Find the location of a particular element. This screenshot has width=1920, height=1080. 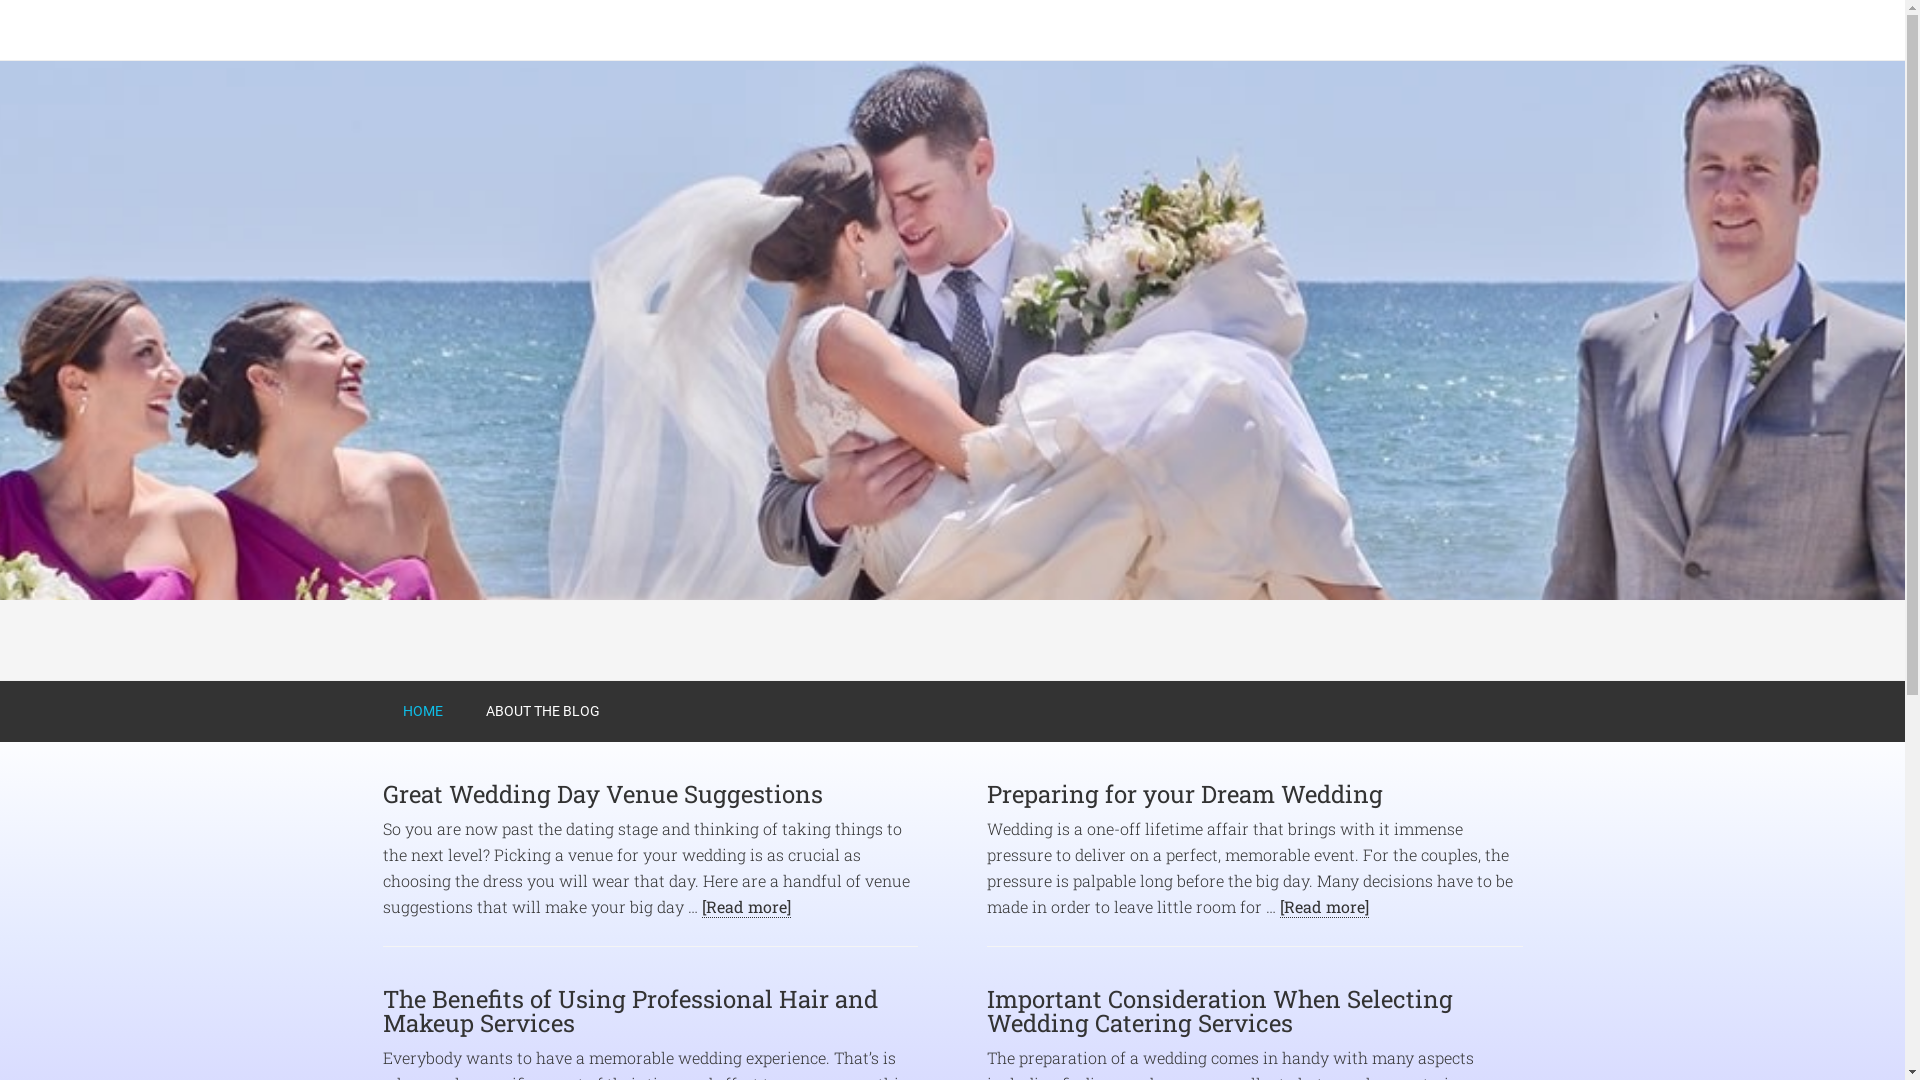

[Read more] is located at coordinates (1324, 907).